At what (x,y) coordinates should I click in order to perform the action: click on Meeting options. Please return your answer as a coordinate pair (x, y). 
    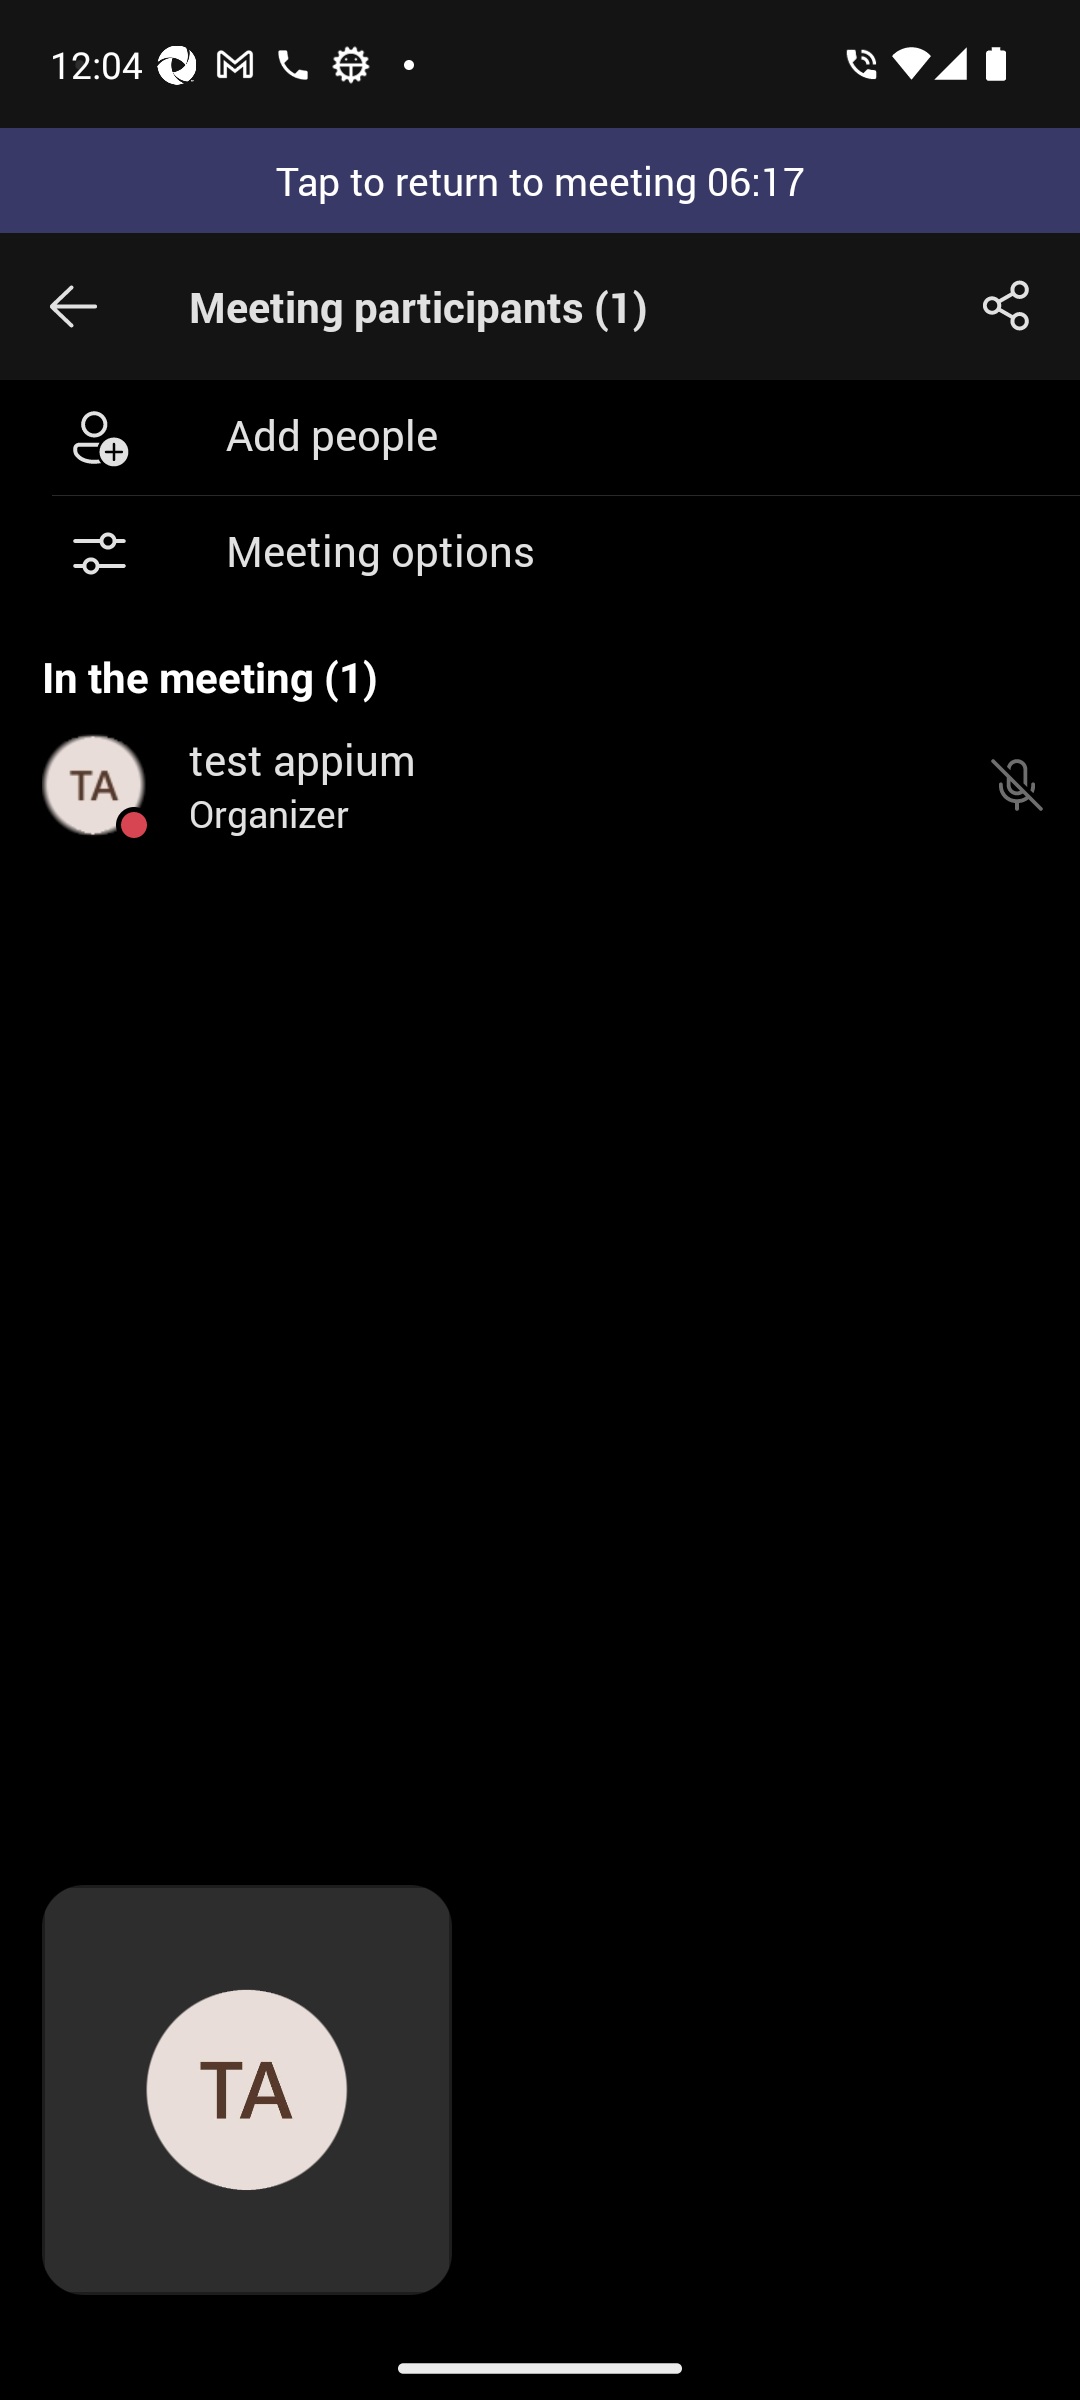
    Looking at the image, I should click on (540, 554).